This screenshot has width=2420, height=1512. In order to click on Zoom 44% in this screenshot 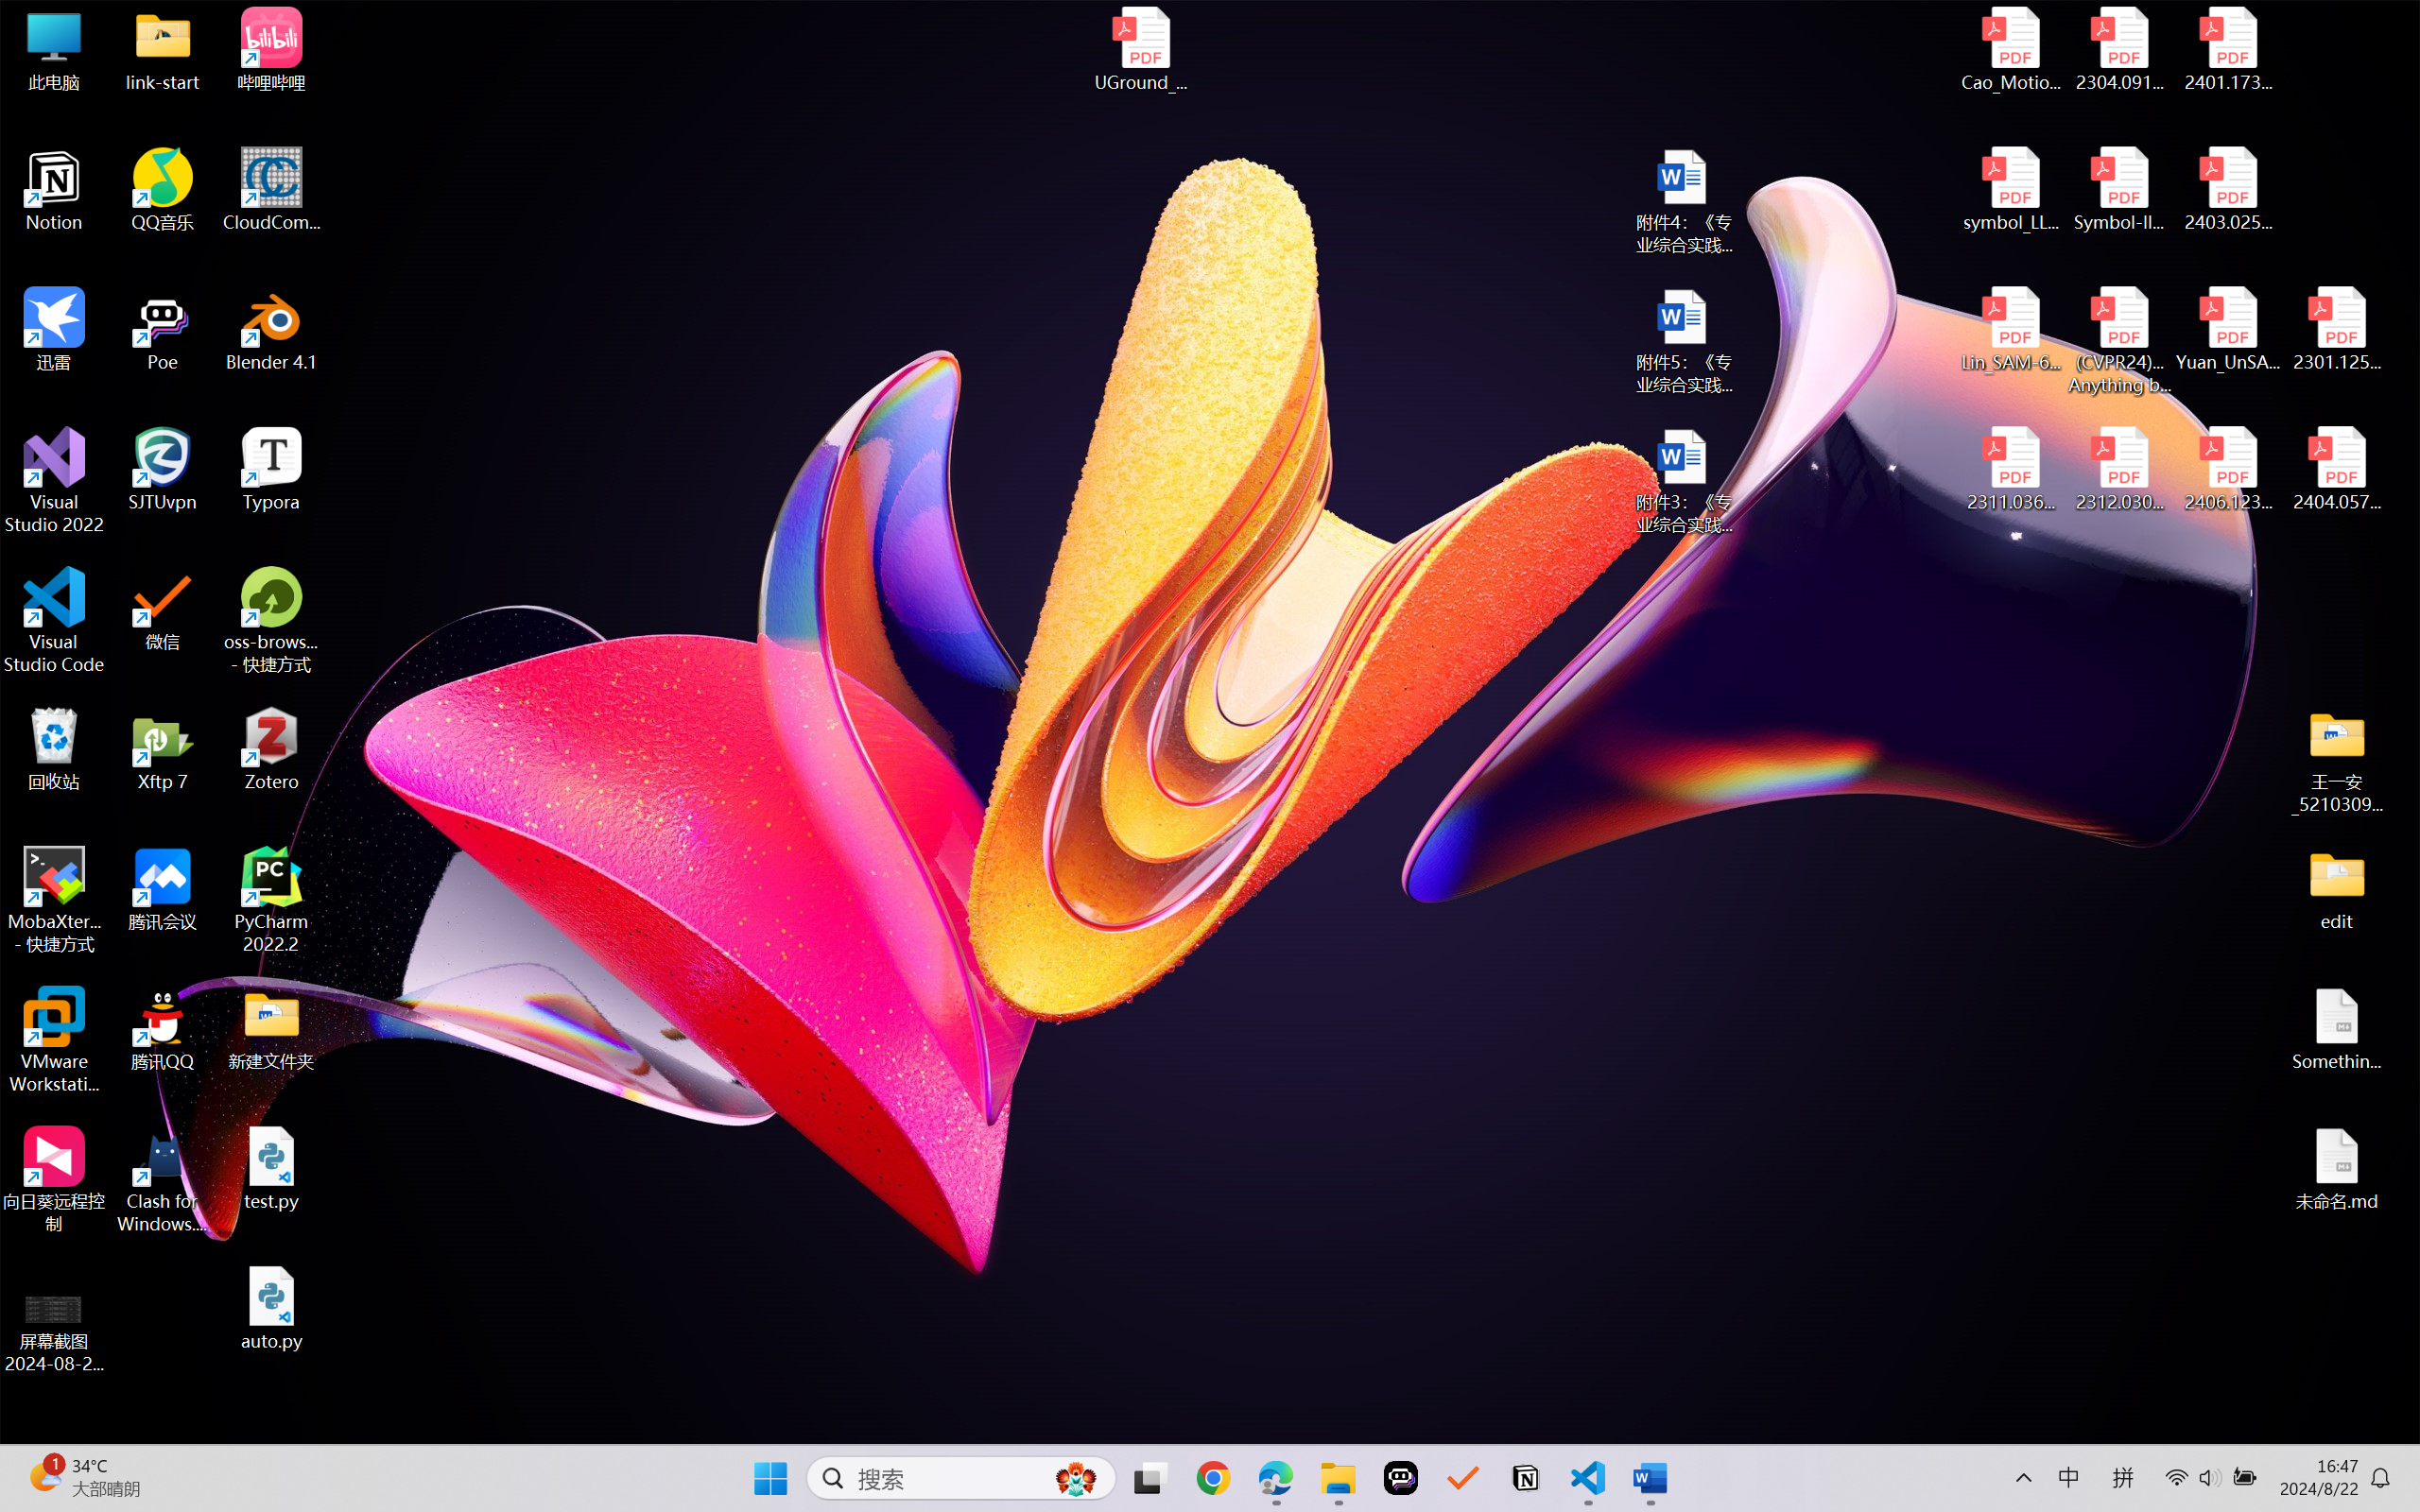, I will do `click(2394, 1429)`.